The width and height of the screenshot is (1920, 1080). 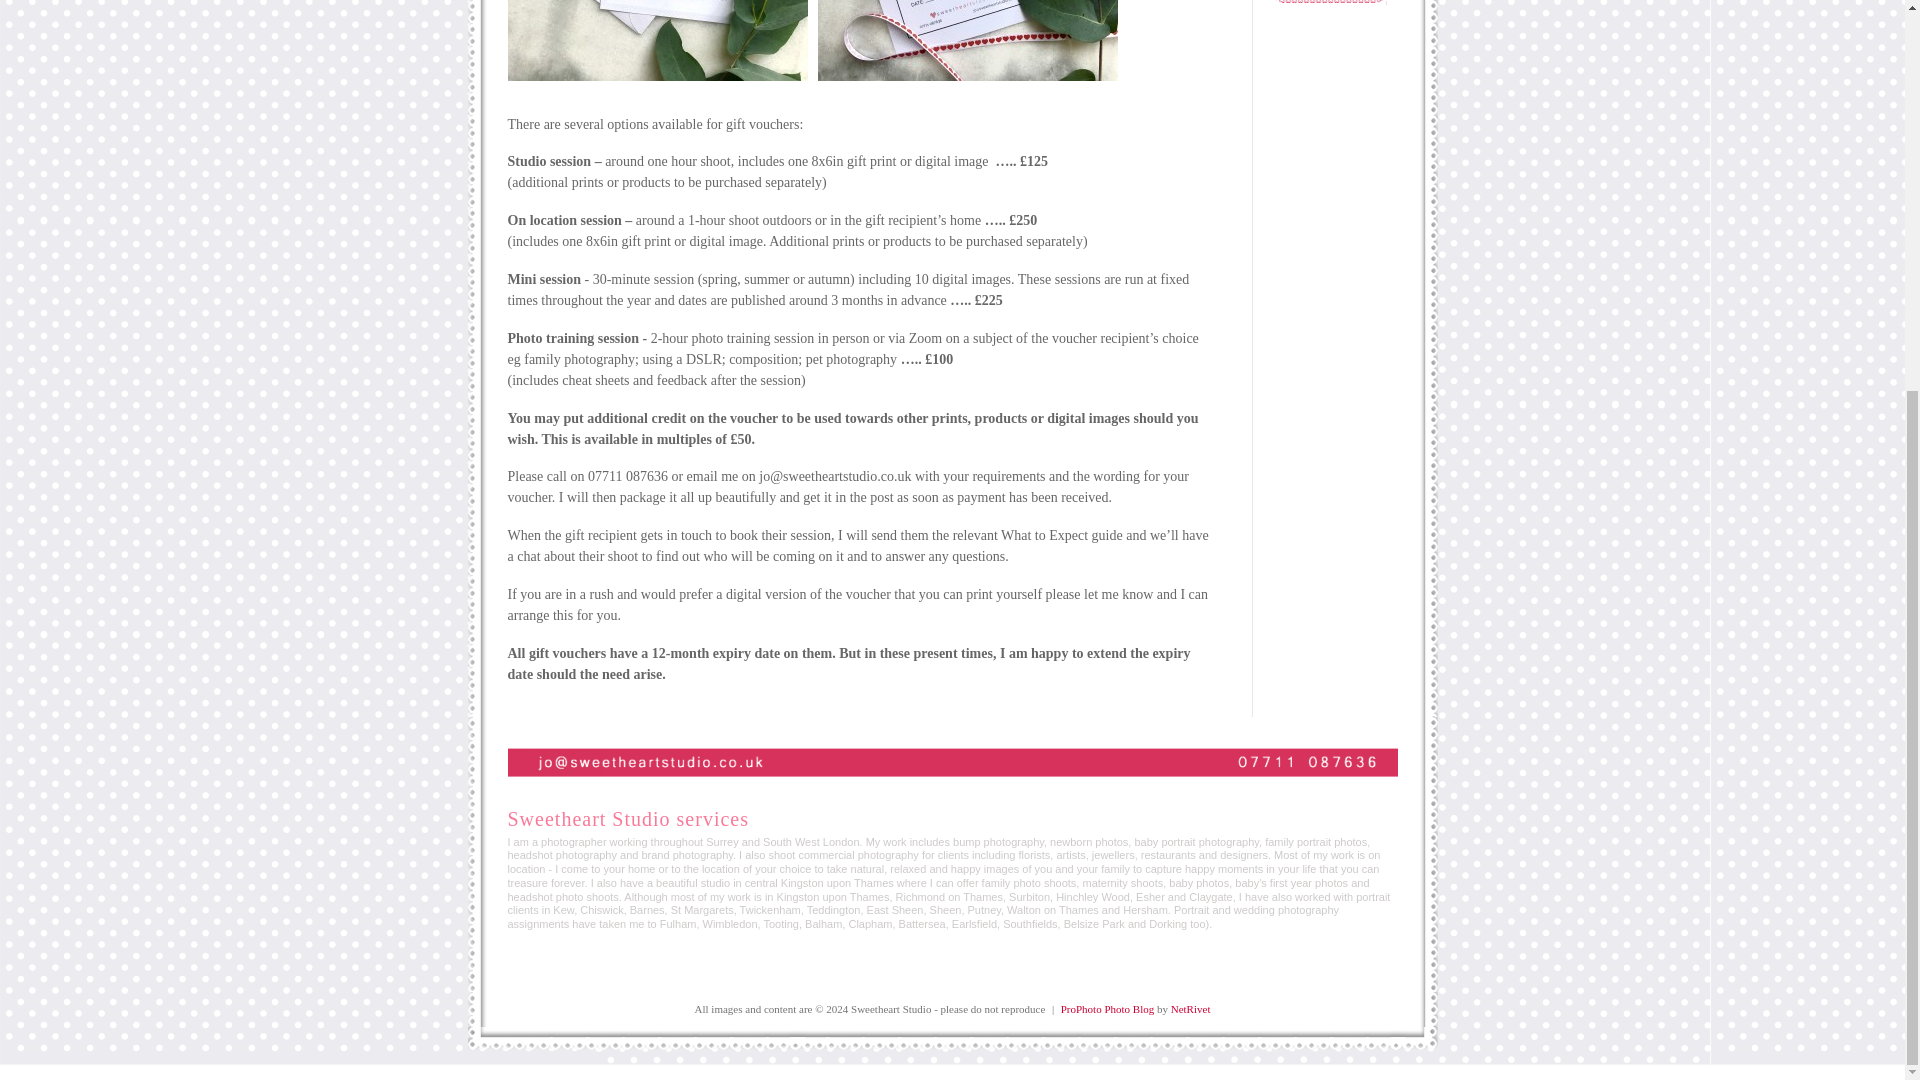 I want to click on NetRivet, so click(x=1191, y=1009).